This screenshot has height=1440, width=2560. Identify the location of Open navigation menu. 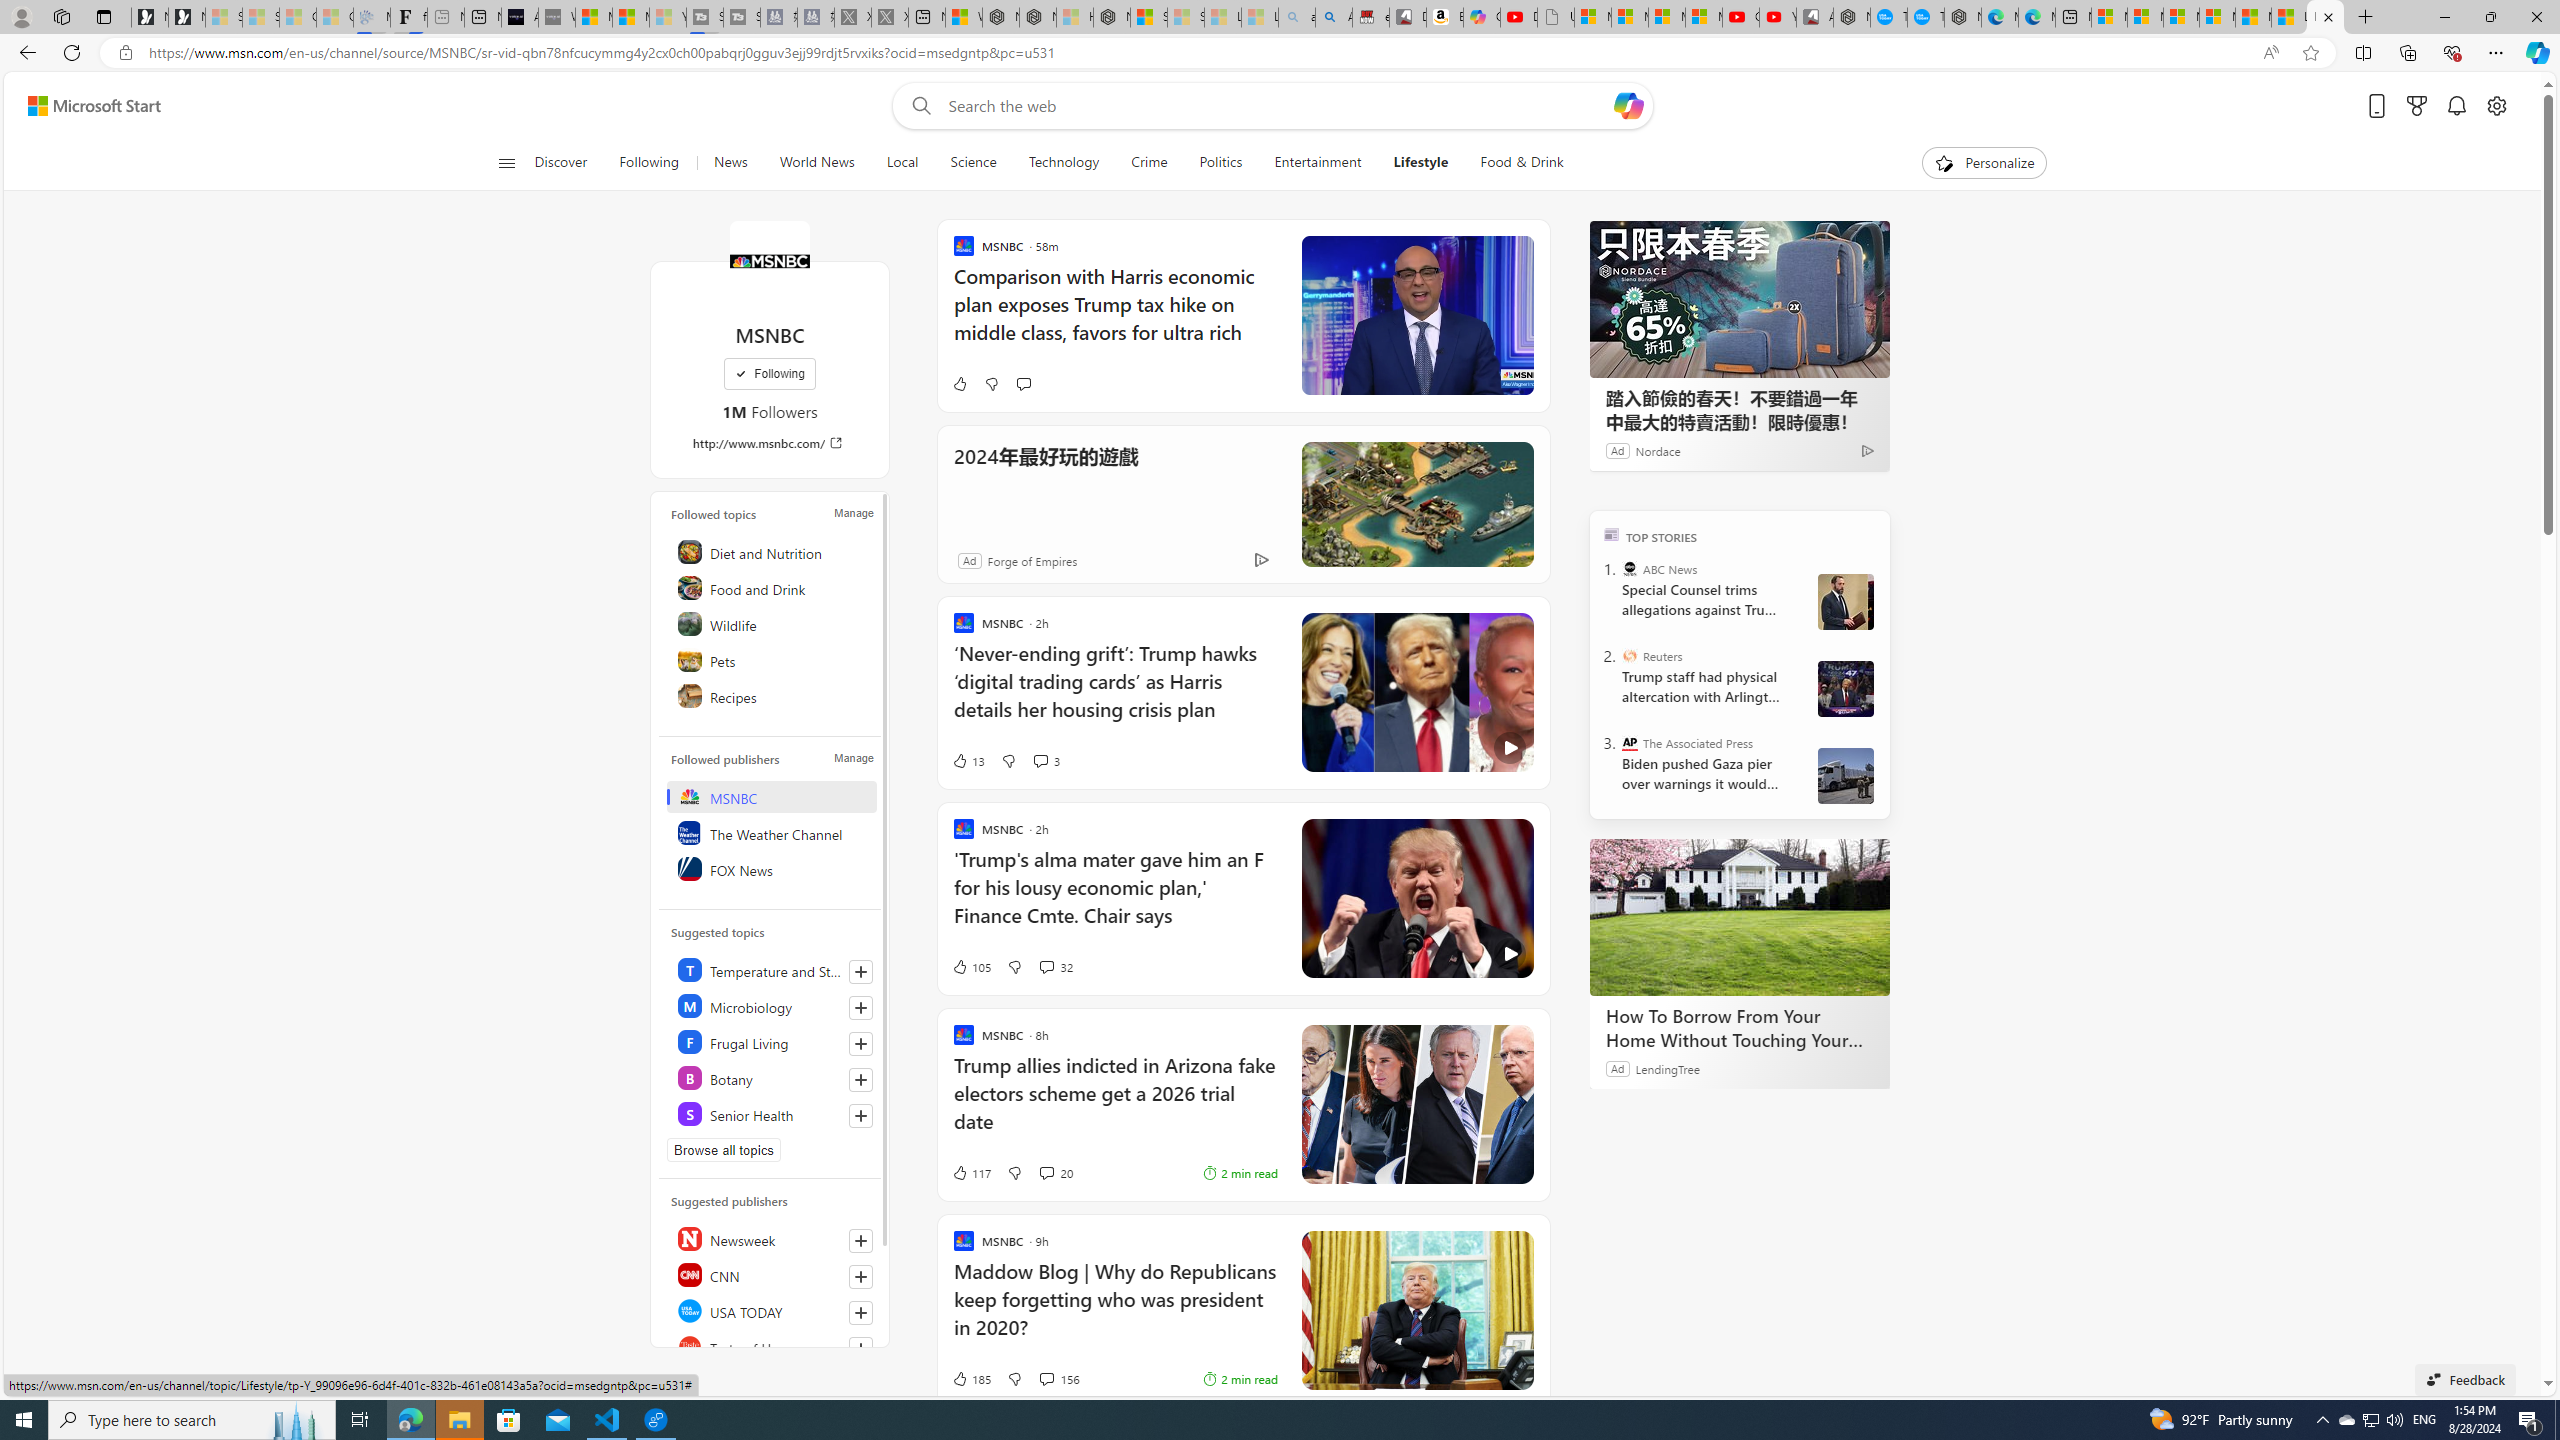
(505, 162).